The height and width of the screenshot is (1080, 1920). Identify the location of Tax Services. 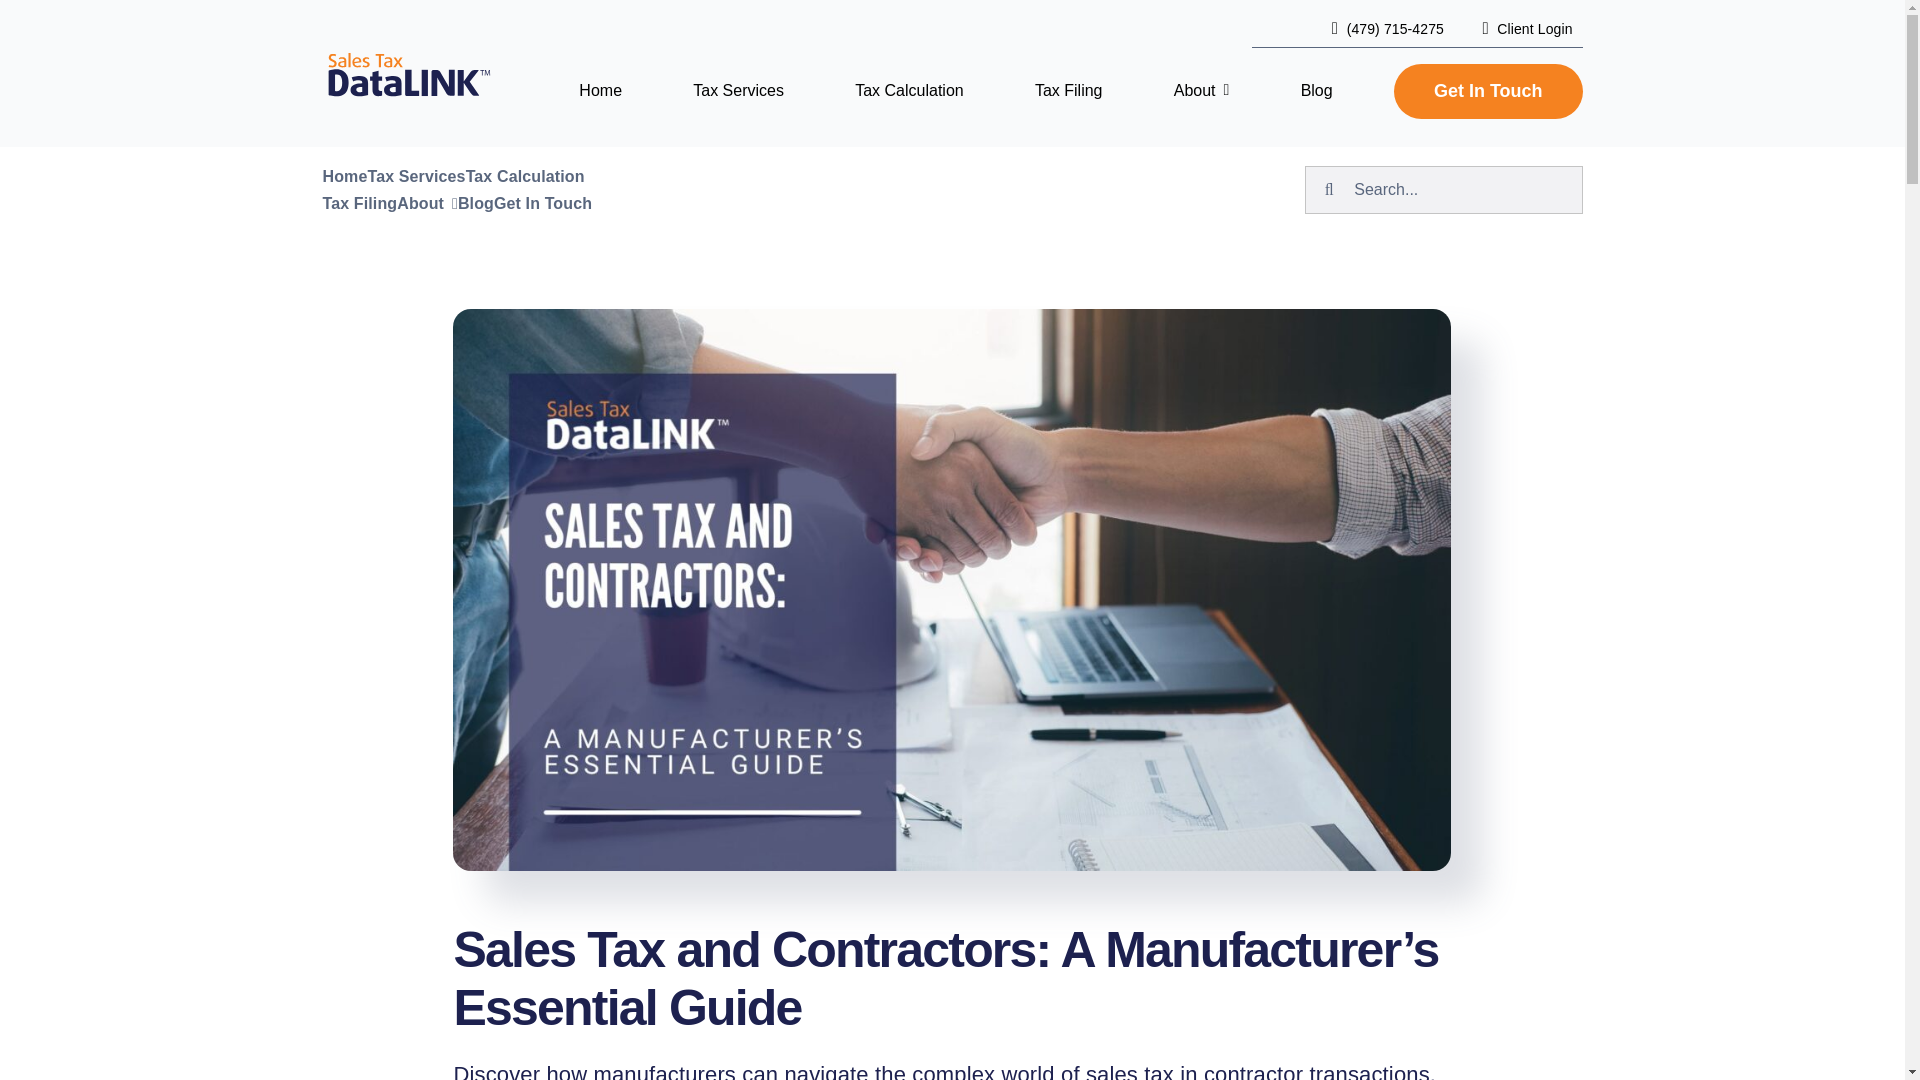
(738, 90).